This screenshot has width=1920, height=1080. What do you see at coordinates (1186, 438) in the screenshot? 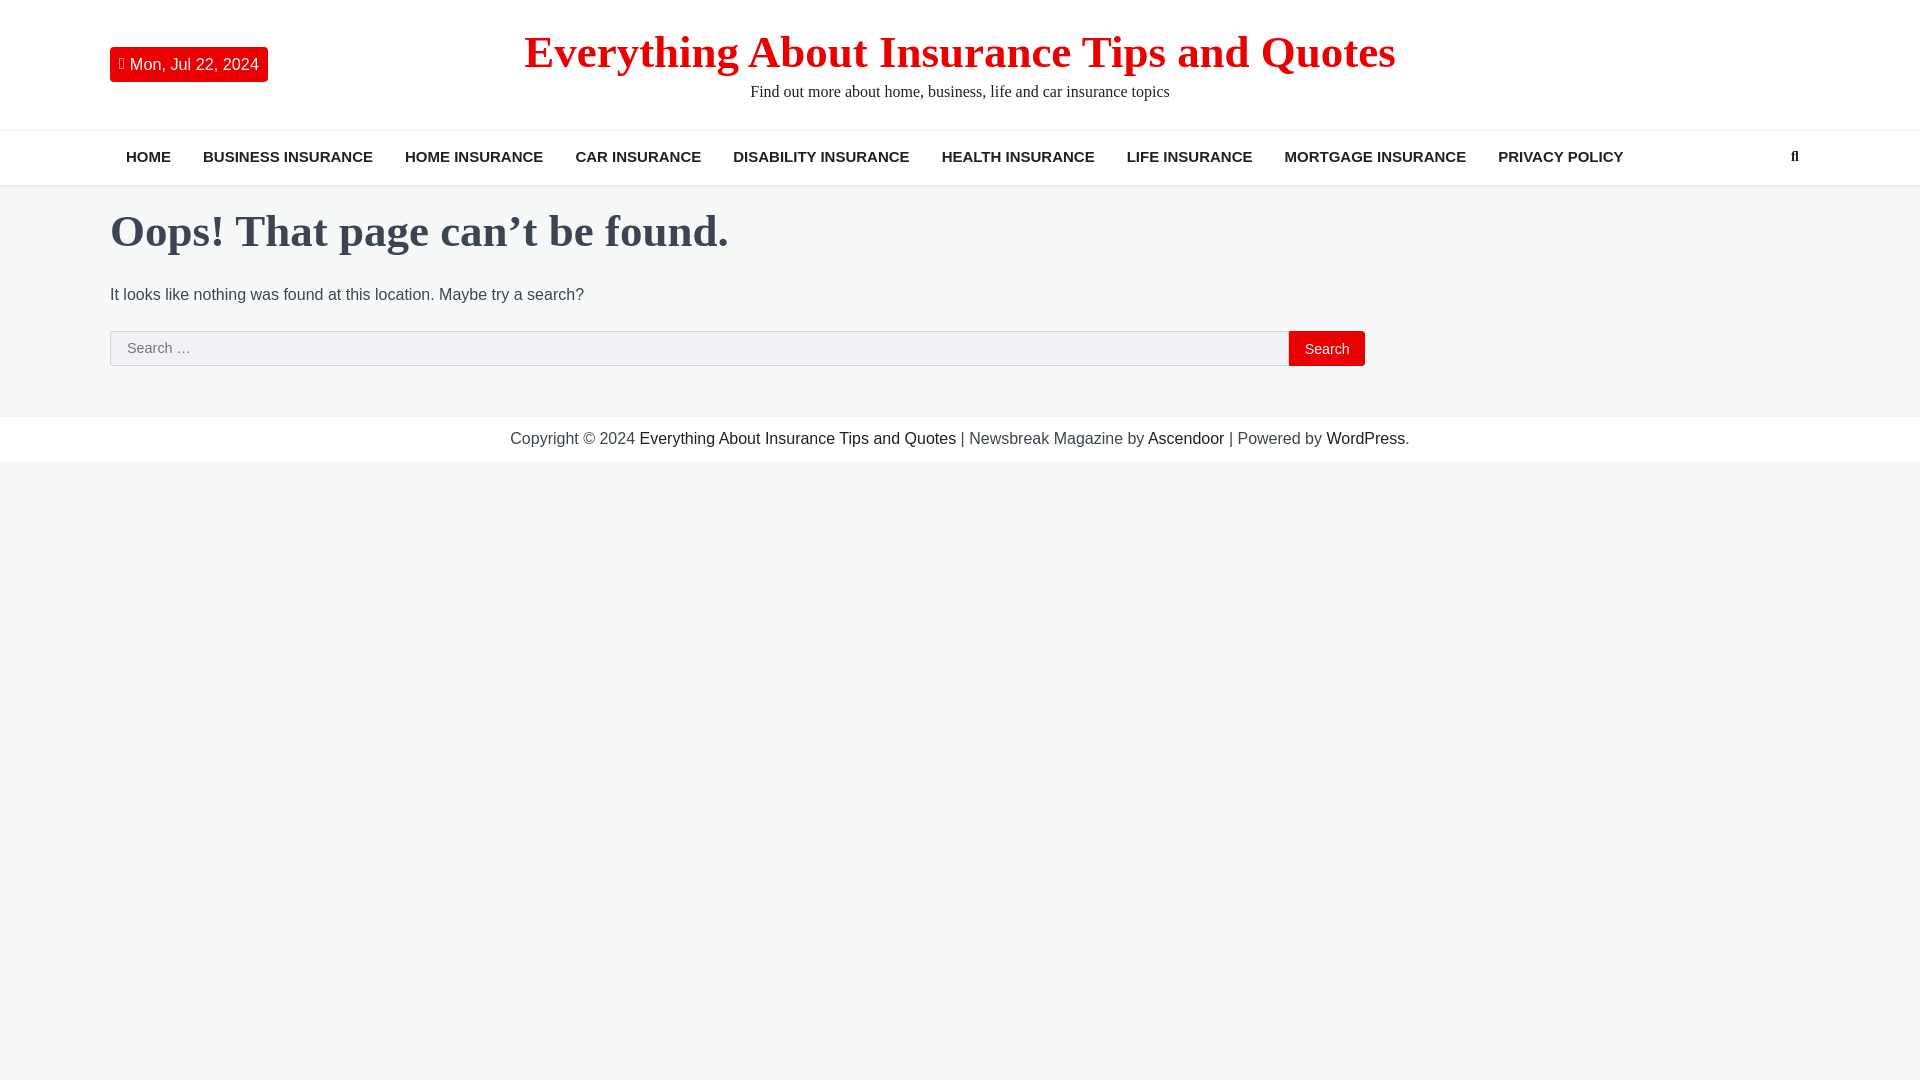
I see `Ascendoor` at bounding box center [1186, 438].